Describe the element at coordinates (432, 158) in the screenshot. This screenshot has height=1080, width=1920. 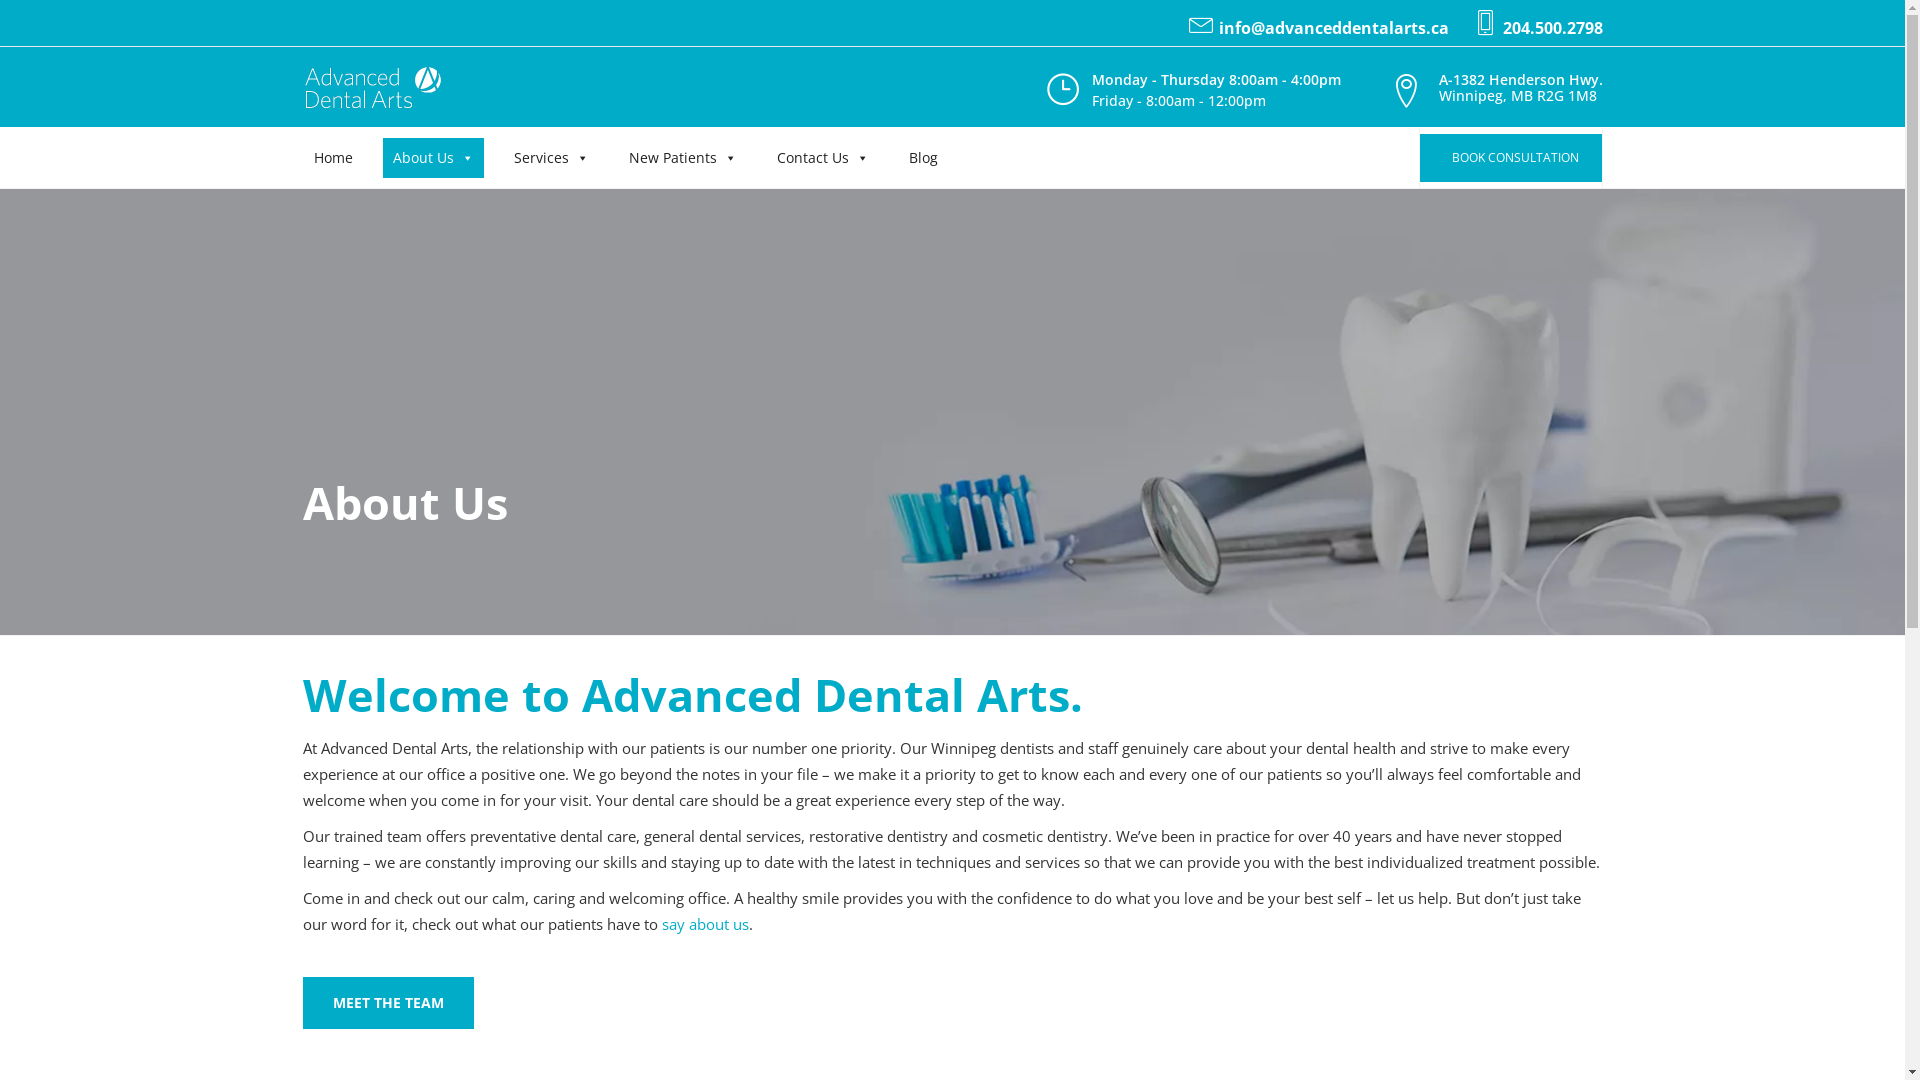
I see `About Us` at that location.